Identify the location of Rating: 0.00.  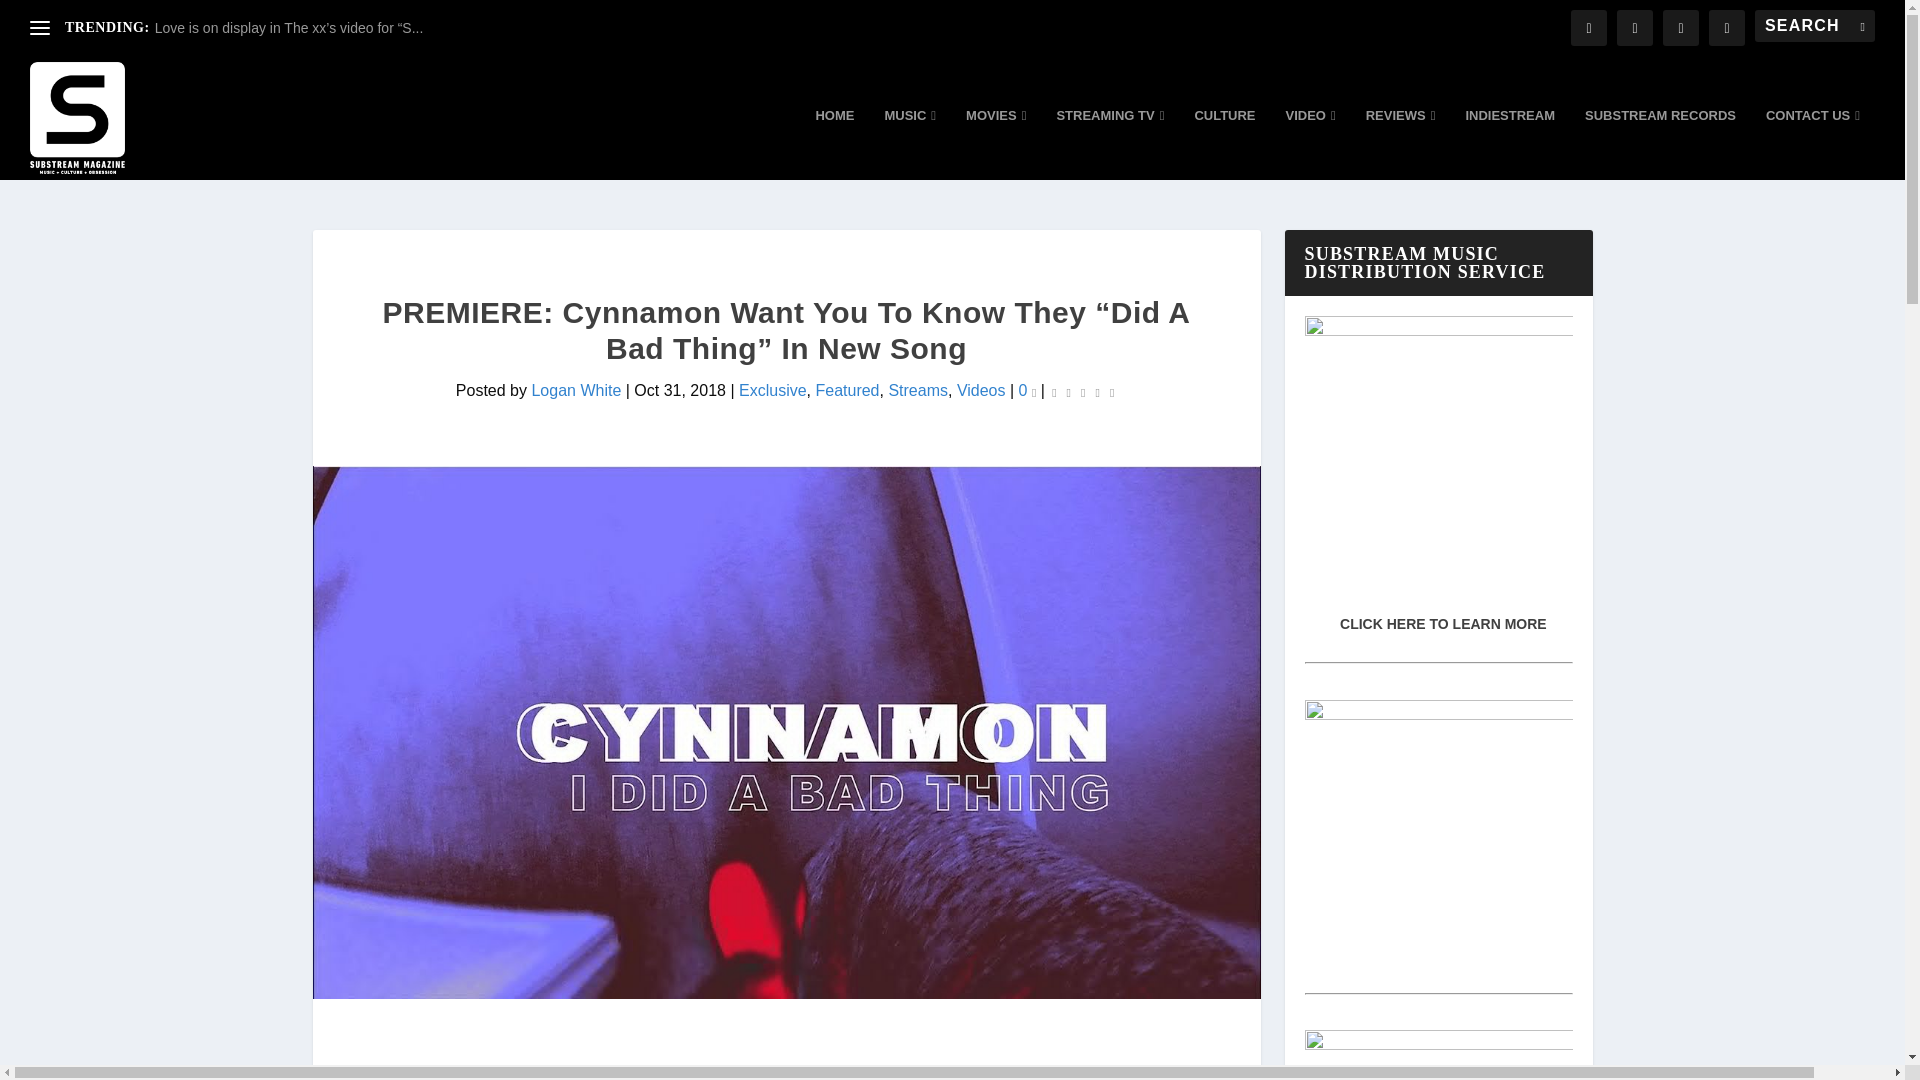
(1082, 391).